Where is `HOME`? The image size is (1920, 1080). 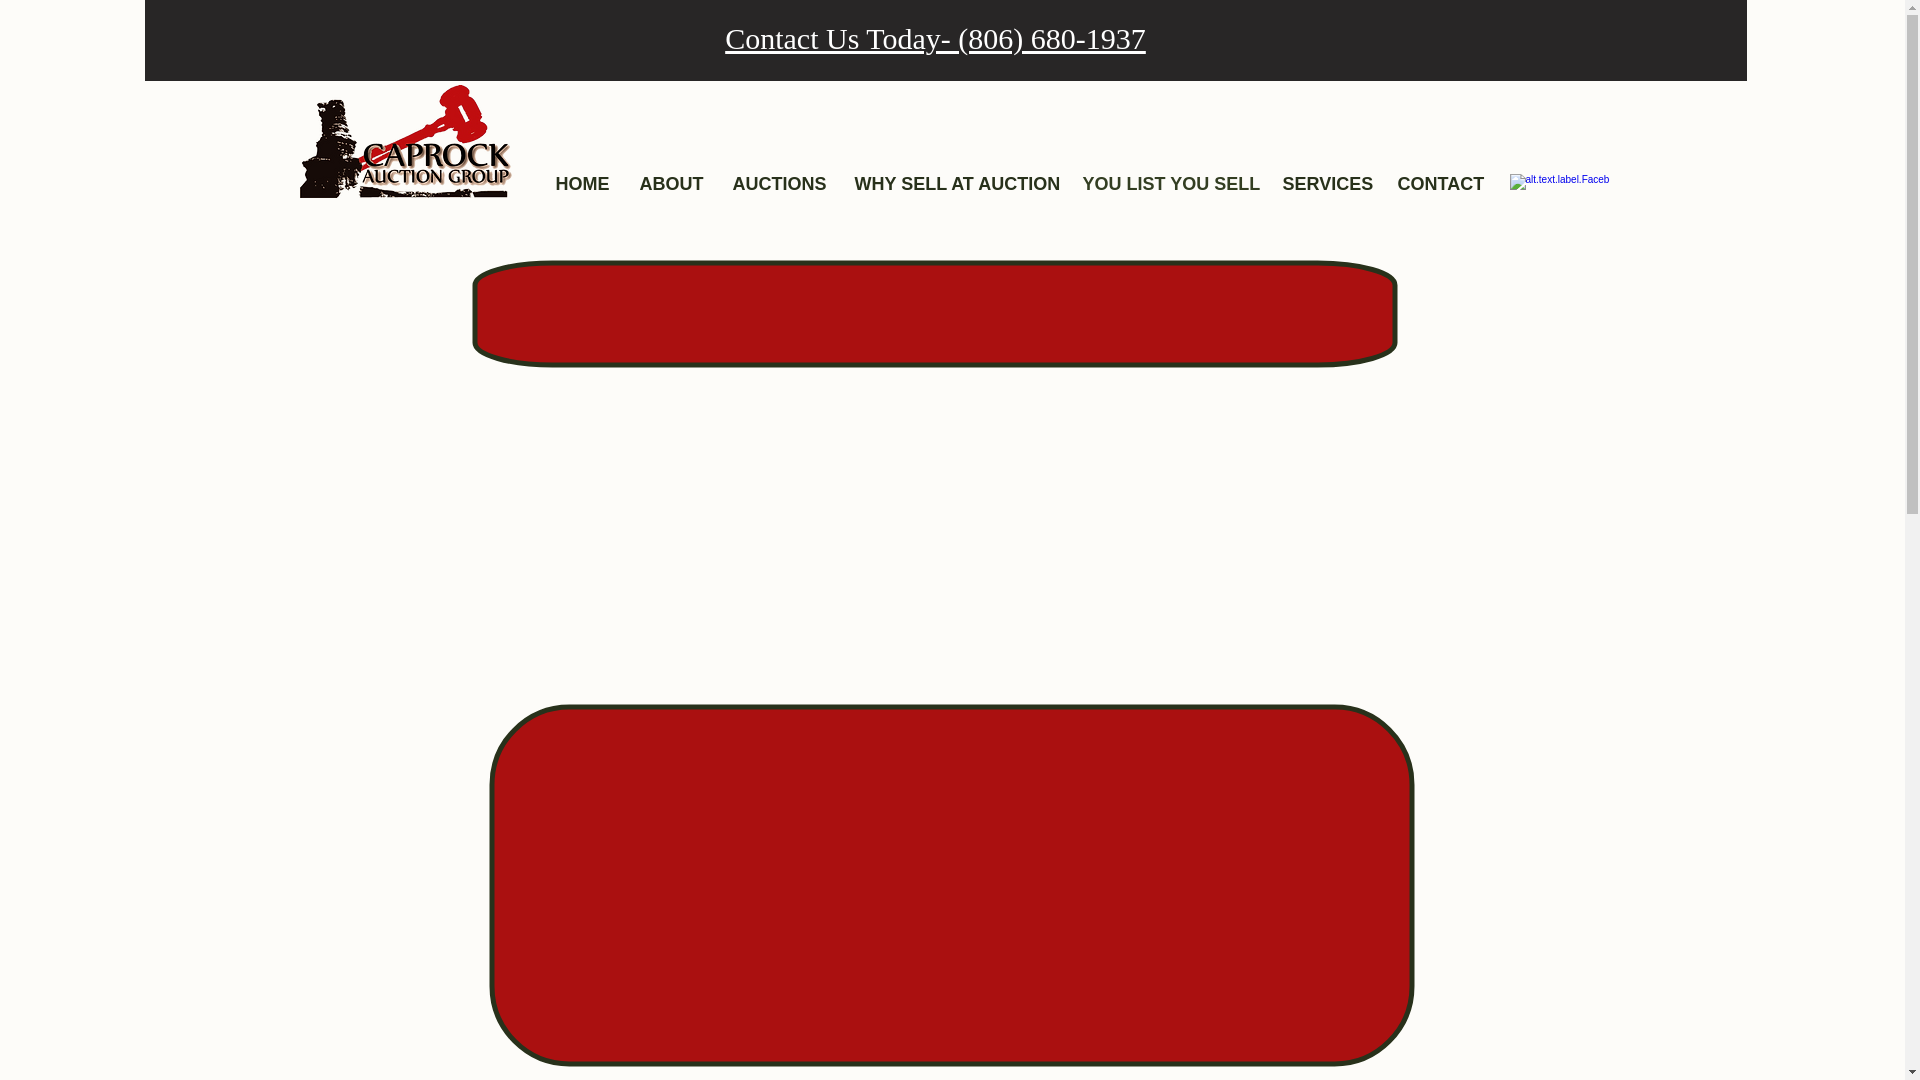 HOME is located at coordinates (582, 182).